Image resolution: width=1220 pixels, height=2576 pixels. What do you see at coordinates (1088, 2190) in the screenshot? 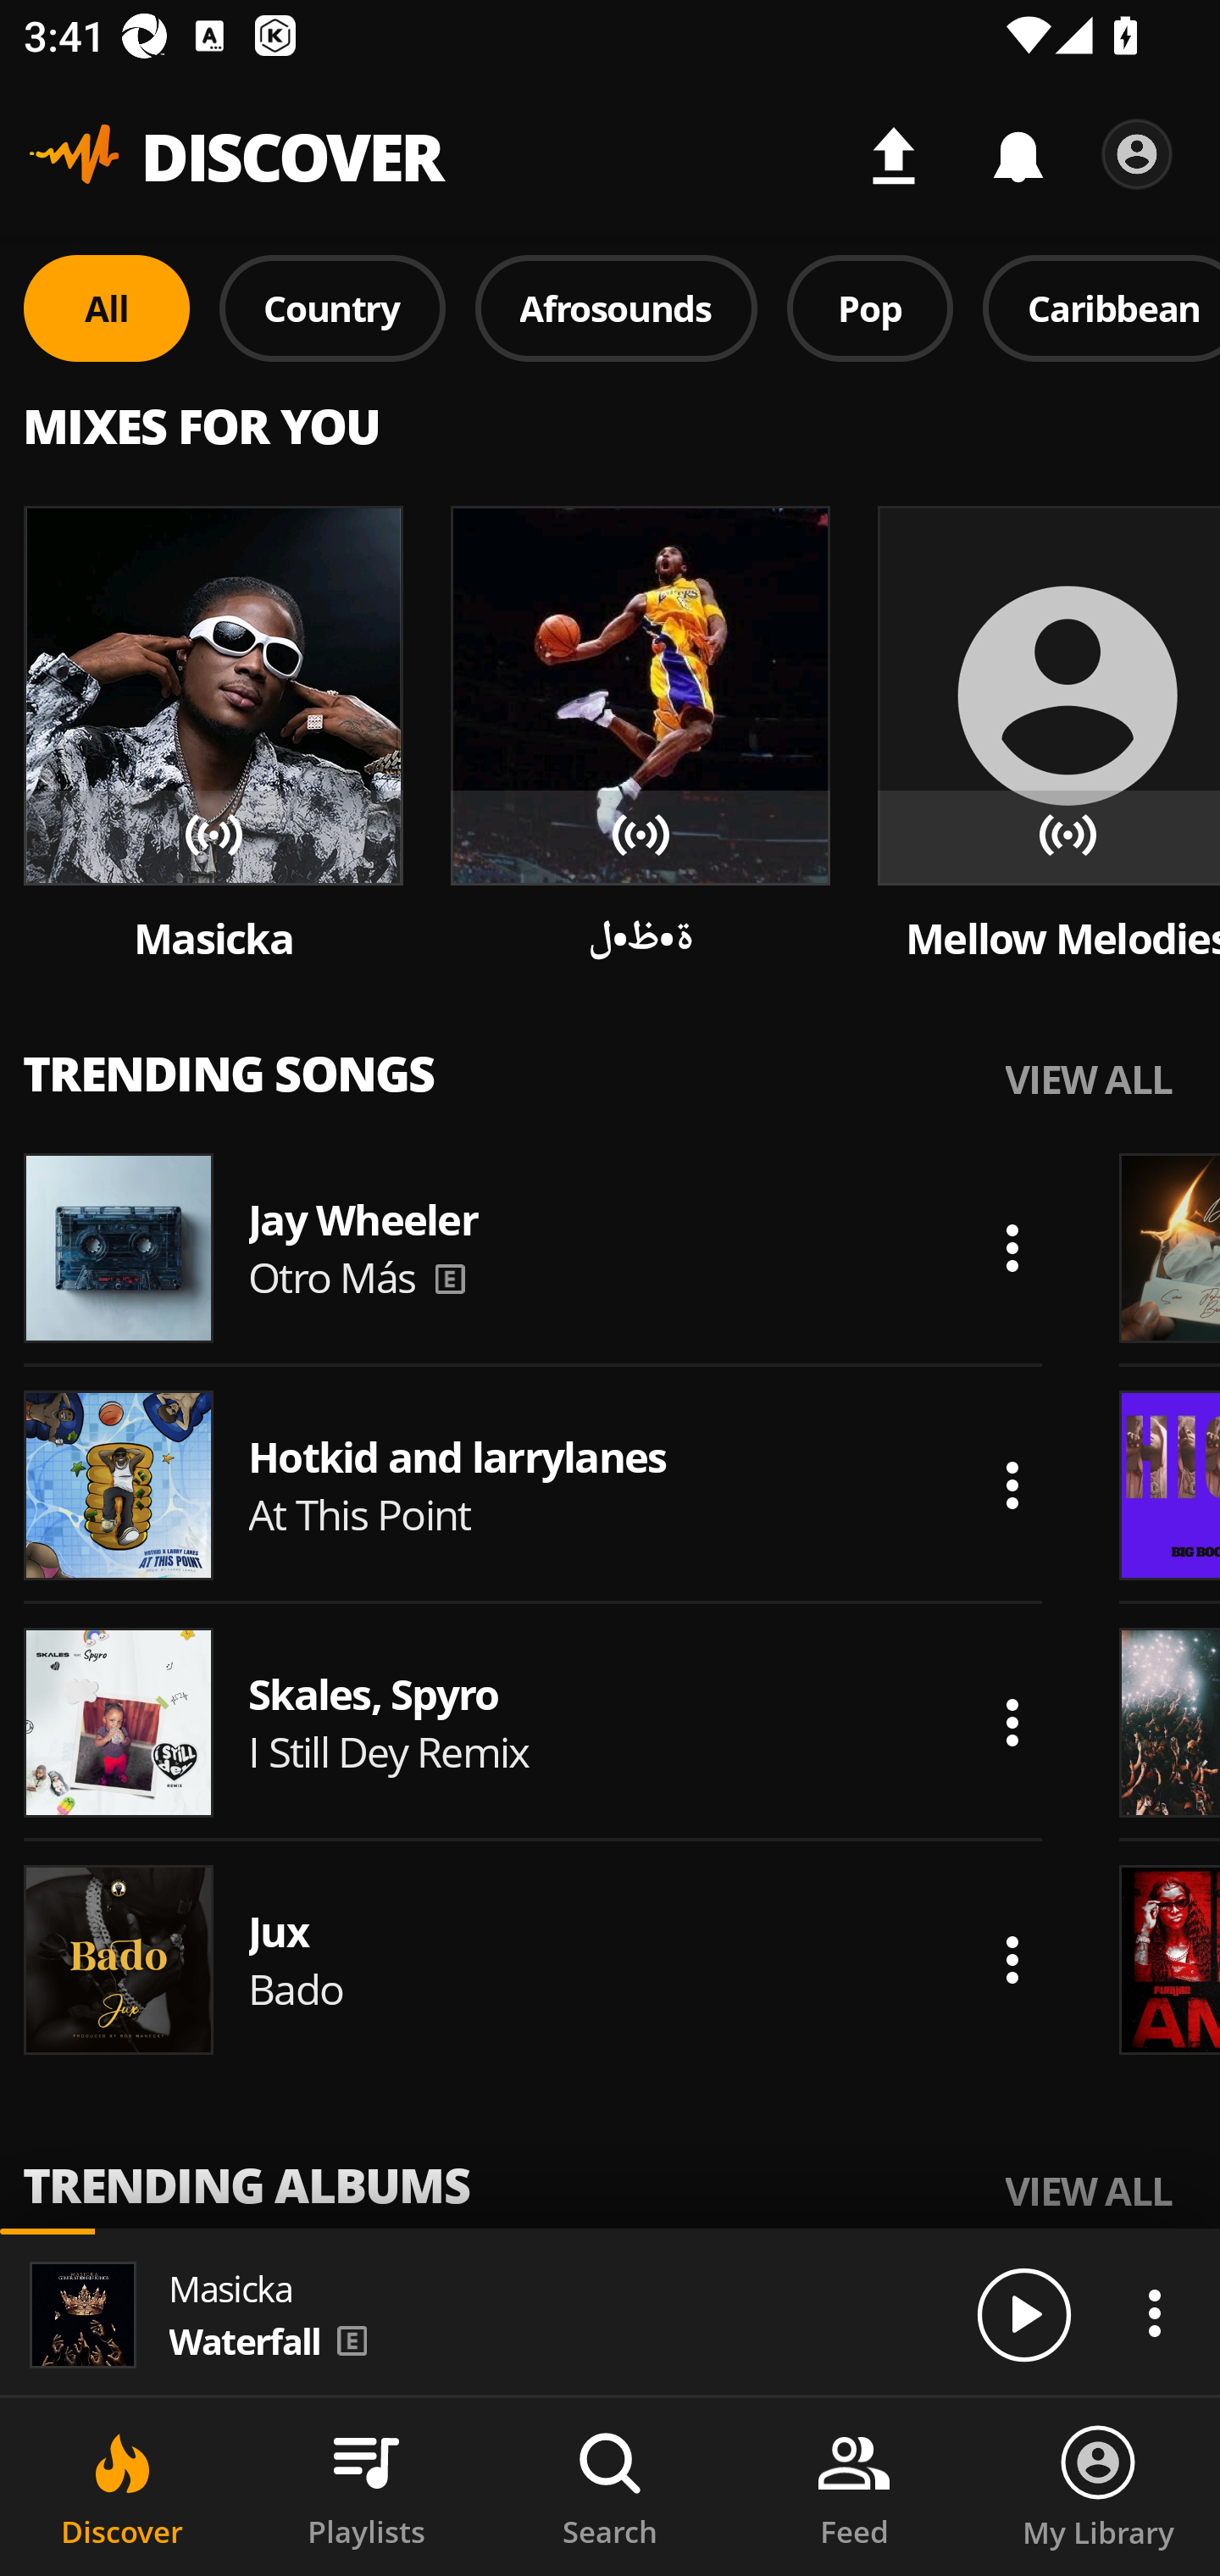
I see `VIEW ALL` at bounding box center [1088, 2190].